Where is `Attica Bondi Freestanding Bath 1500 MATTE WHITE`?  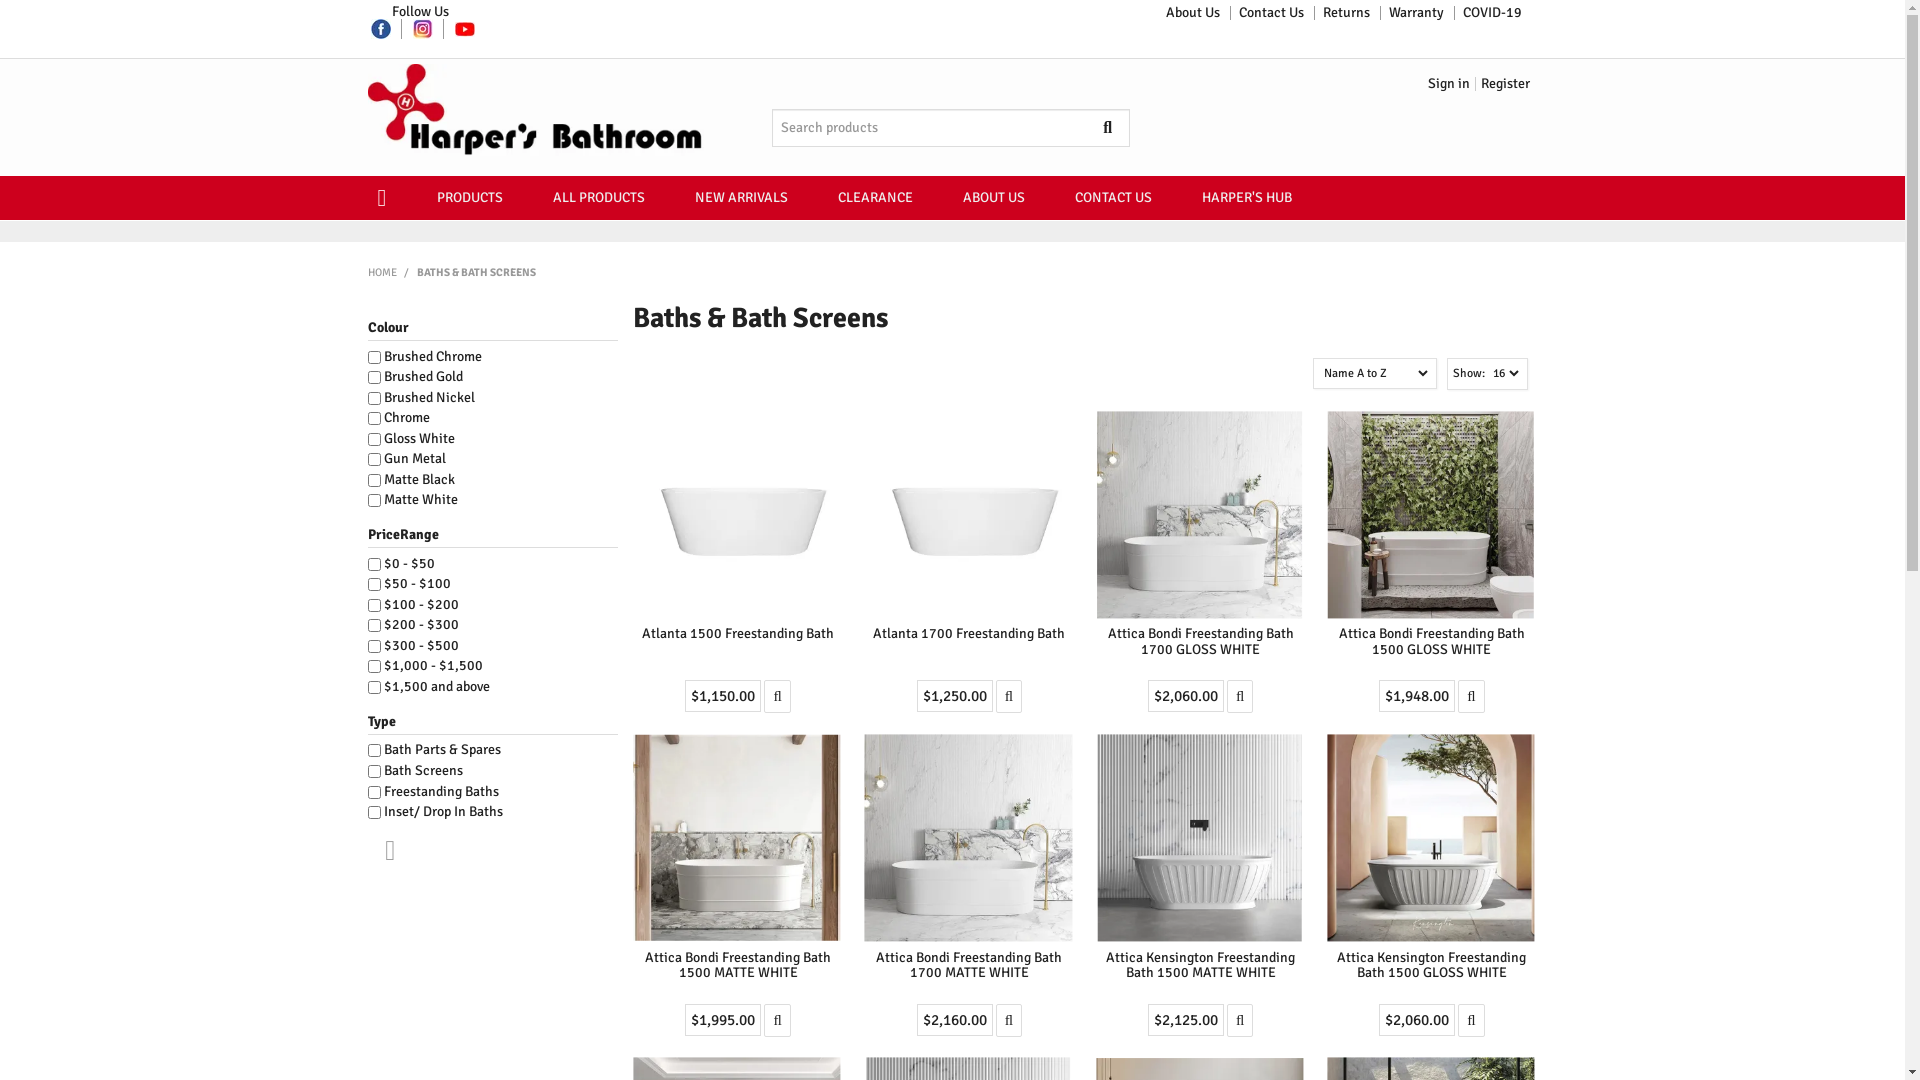
Attica Bondi Freestanding Bath 1500 MATTE WHITE is located at coordinates (738, 965).